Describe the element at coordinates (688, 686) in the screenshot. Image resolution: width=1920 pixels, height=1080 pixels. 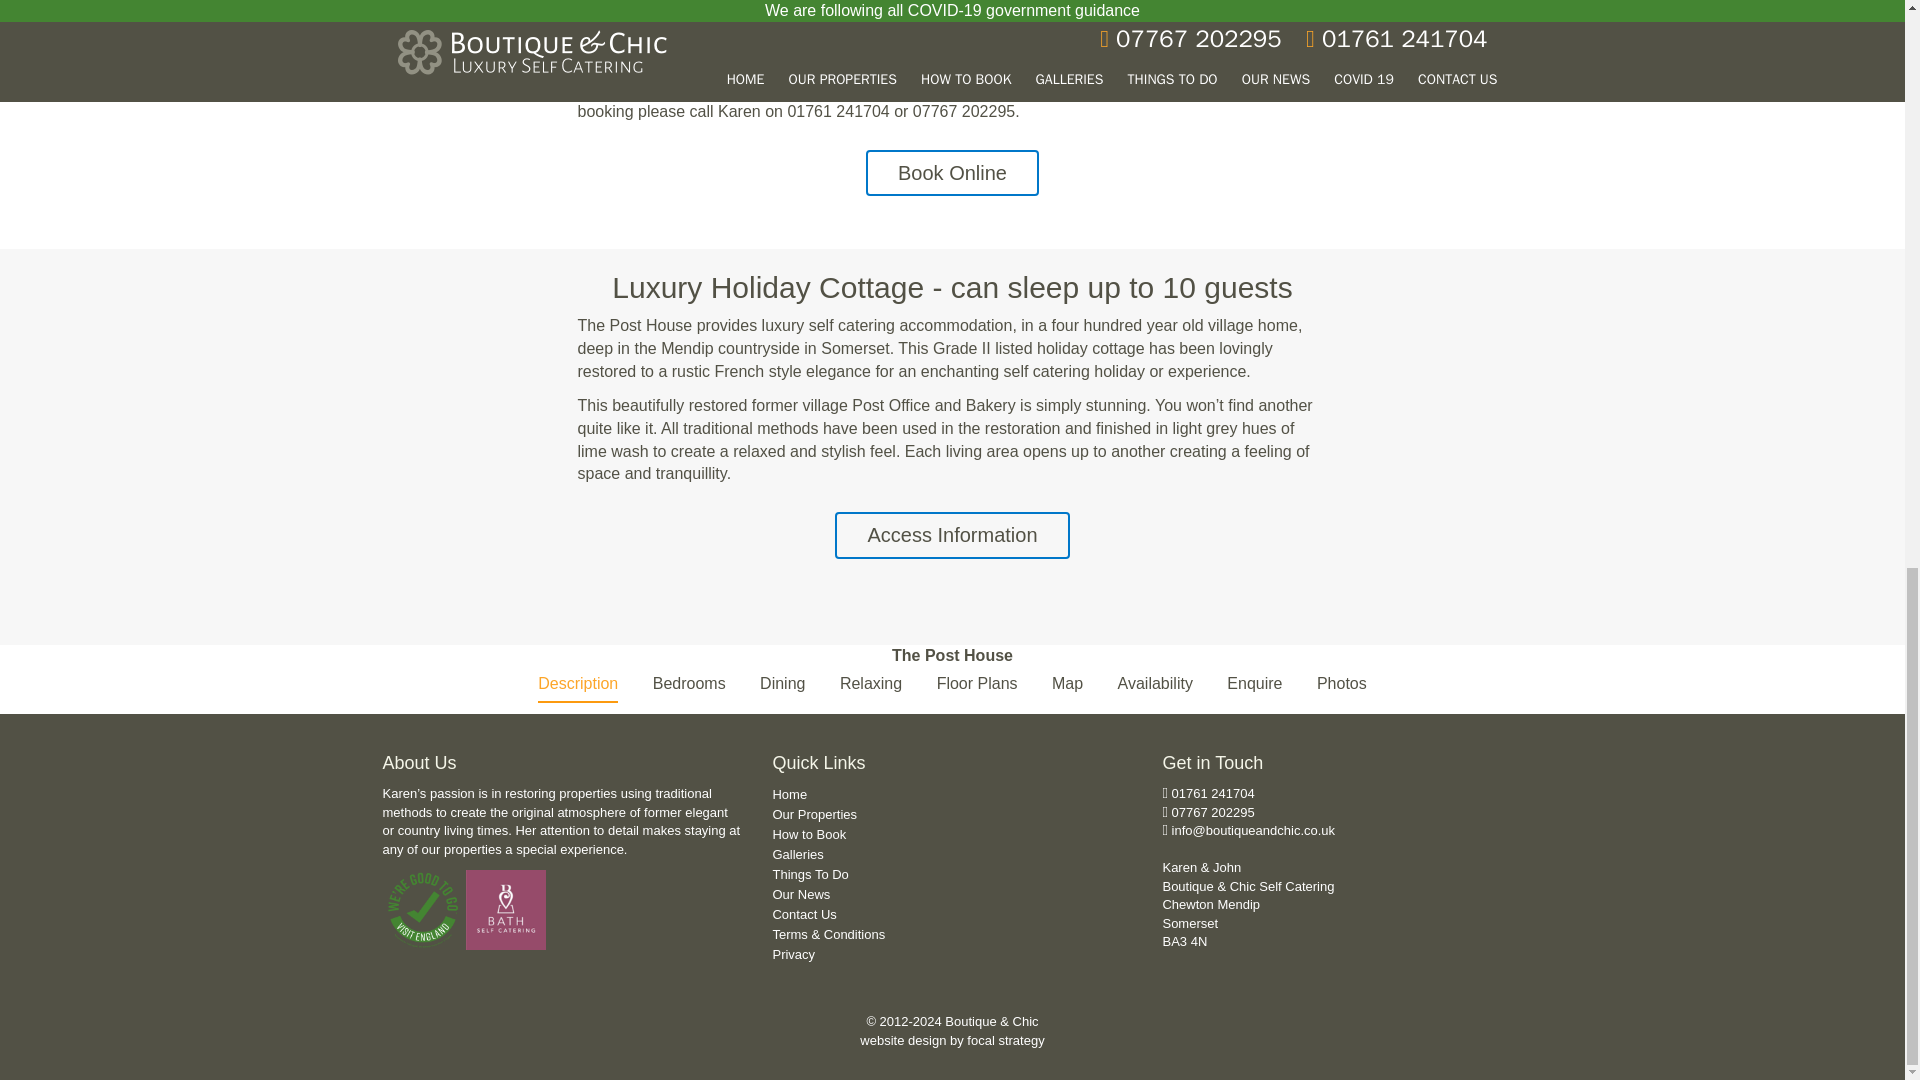
I see `Bedrooms` at that location.